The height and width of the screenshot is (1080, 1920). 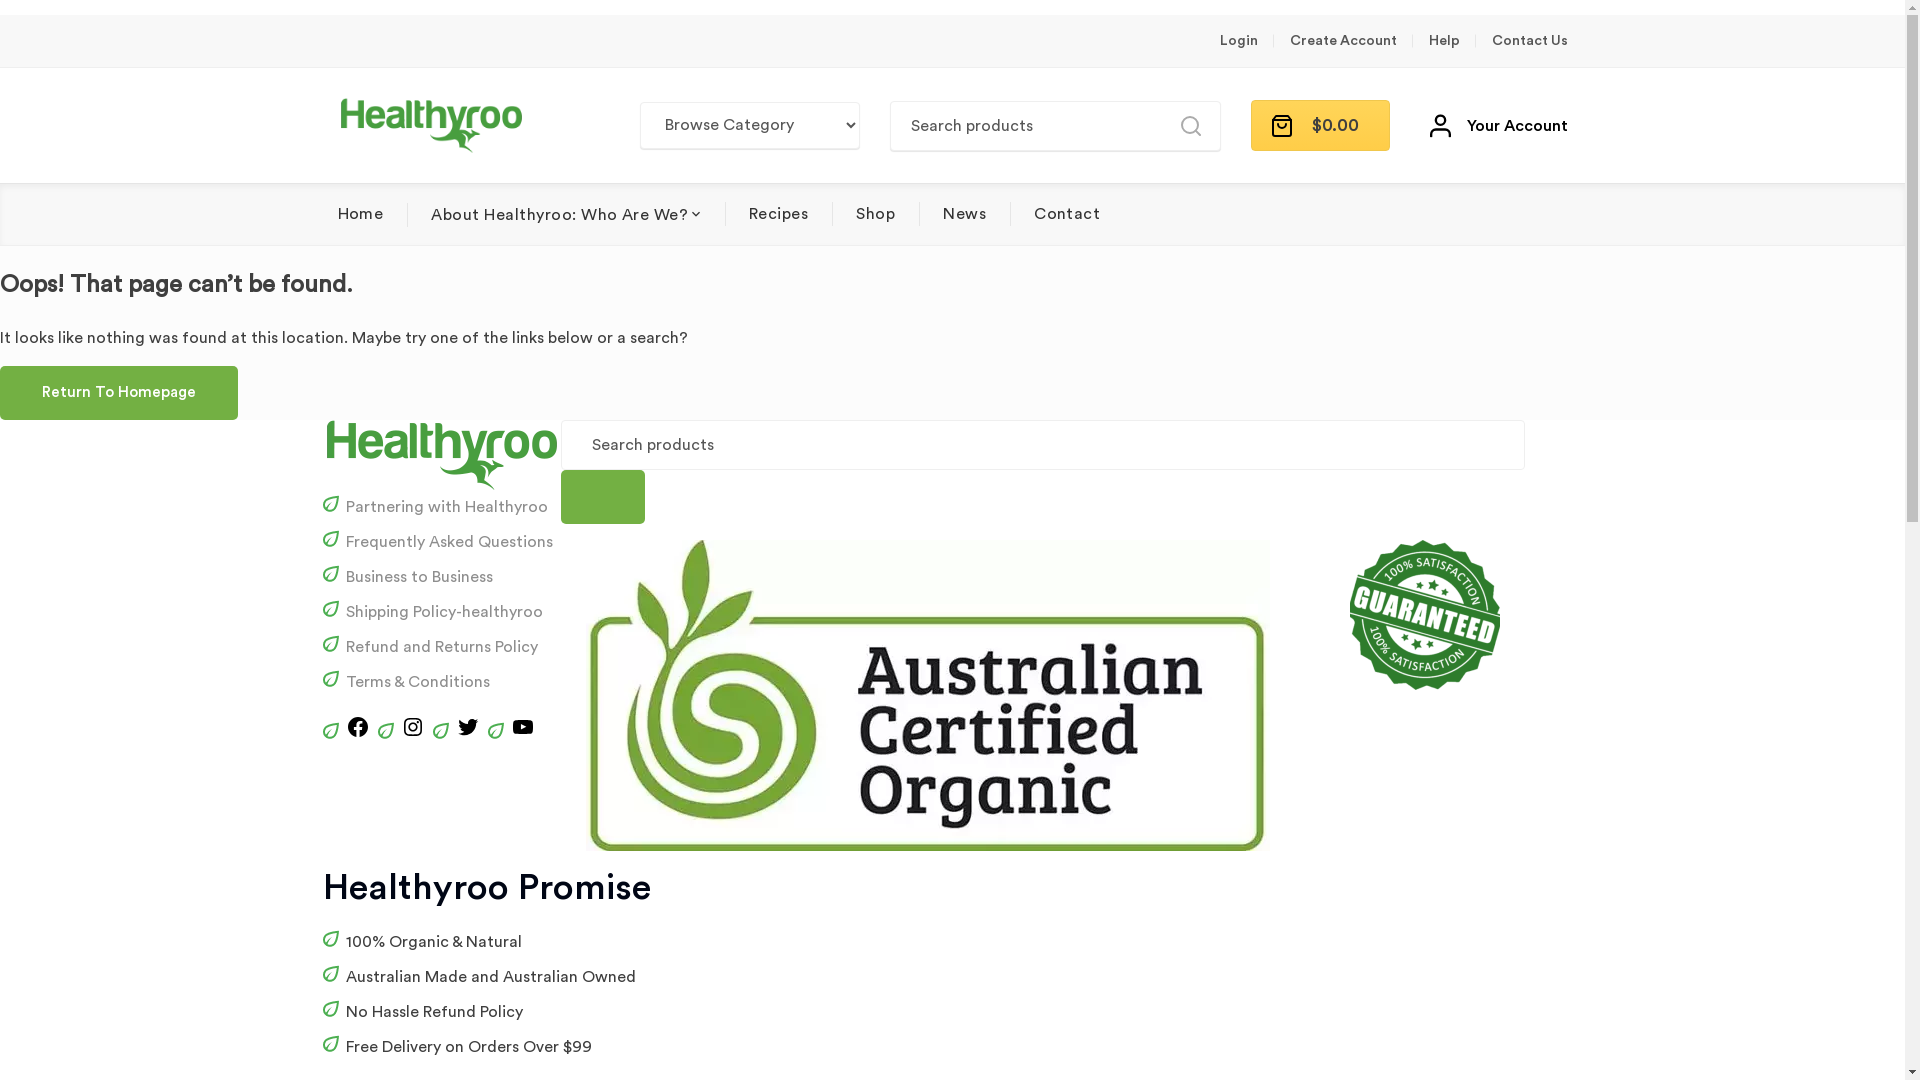 What do you see at coordinates (418, 682) in the screenshot?
I see `Terms & Conditions` at bounding box center [418, 682].